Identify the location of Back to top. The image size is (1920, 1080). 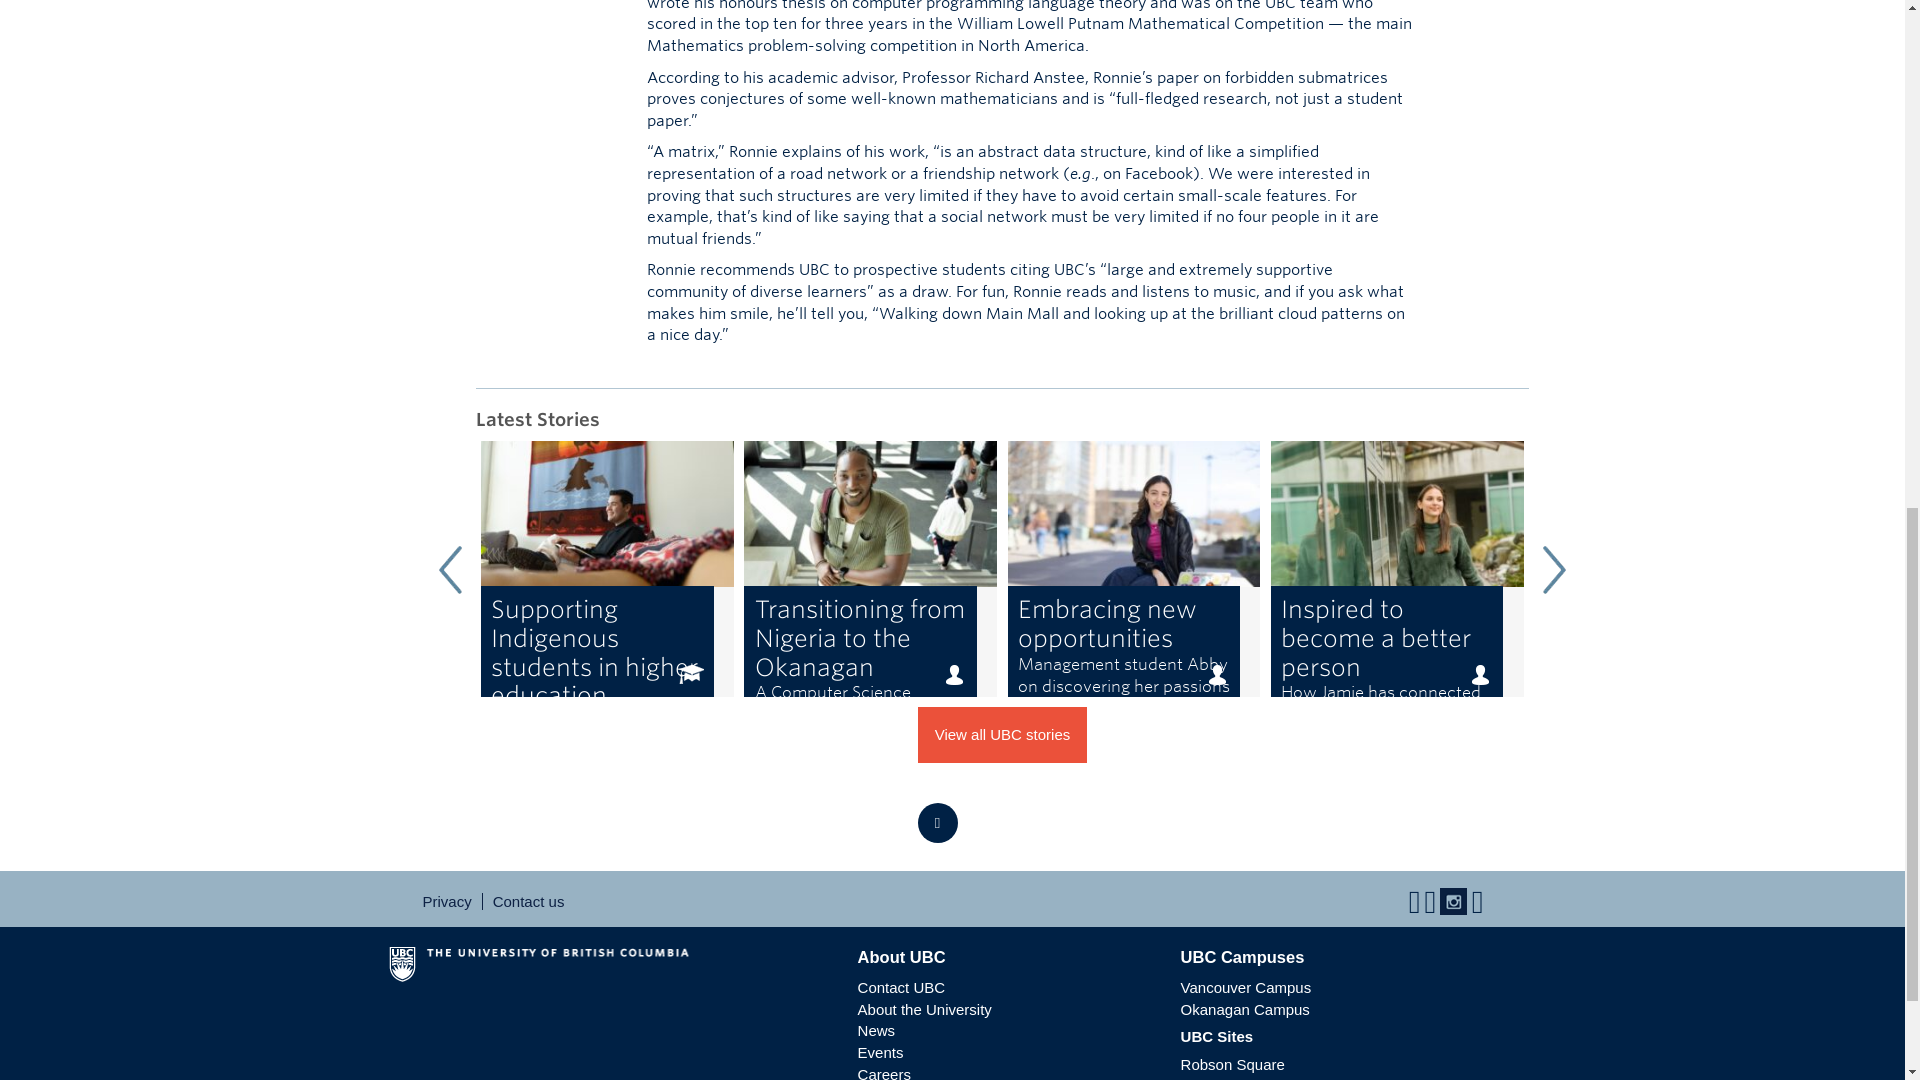
(938, 823).